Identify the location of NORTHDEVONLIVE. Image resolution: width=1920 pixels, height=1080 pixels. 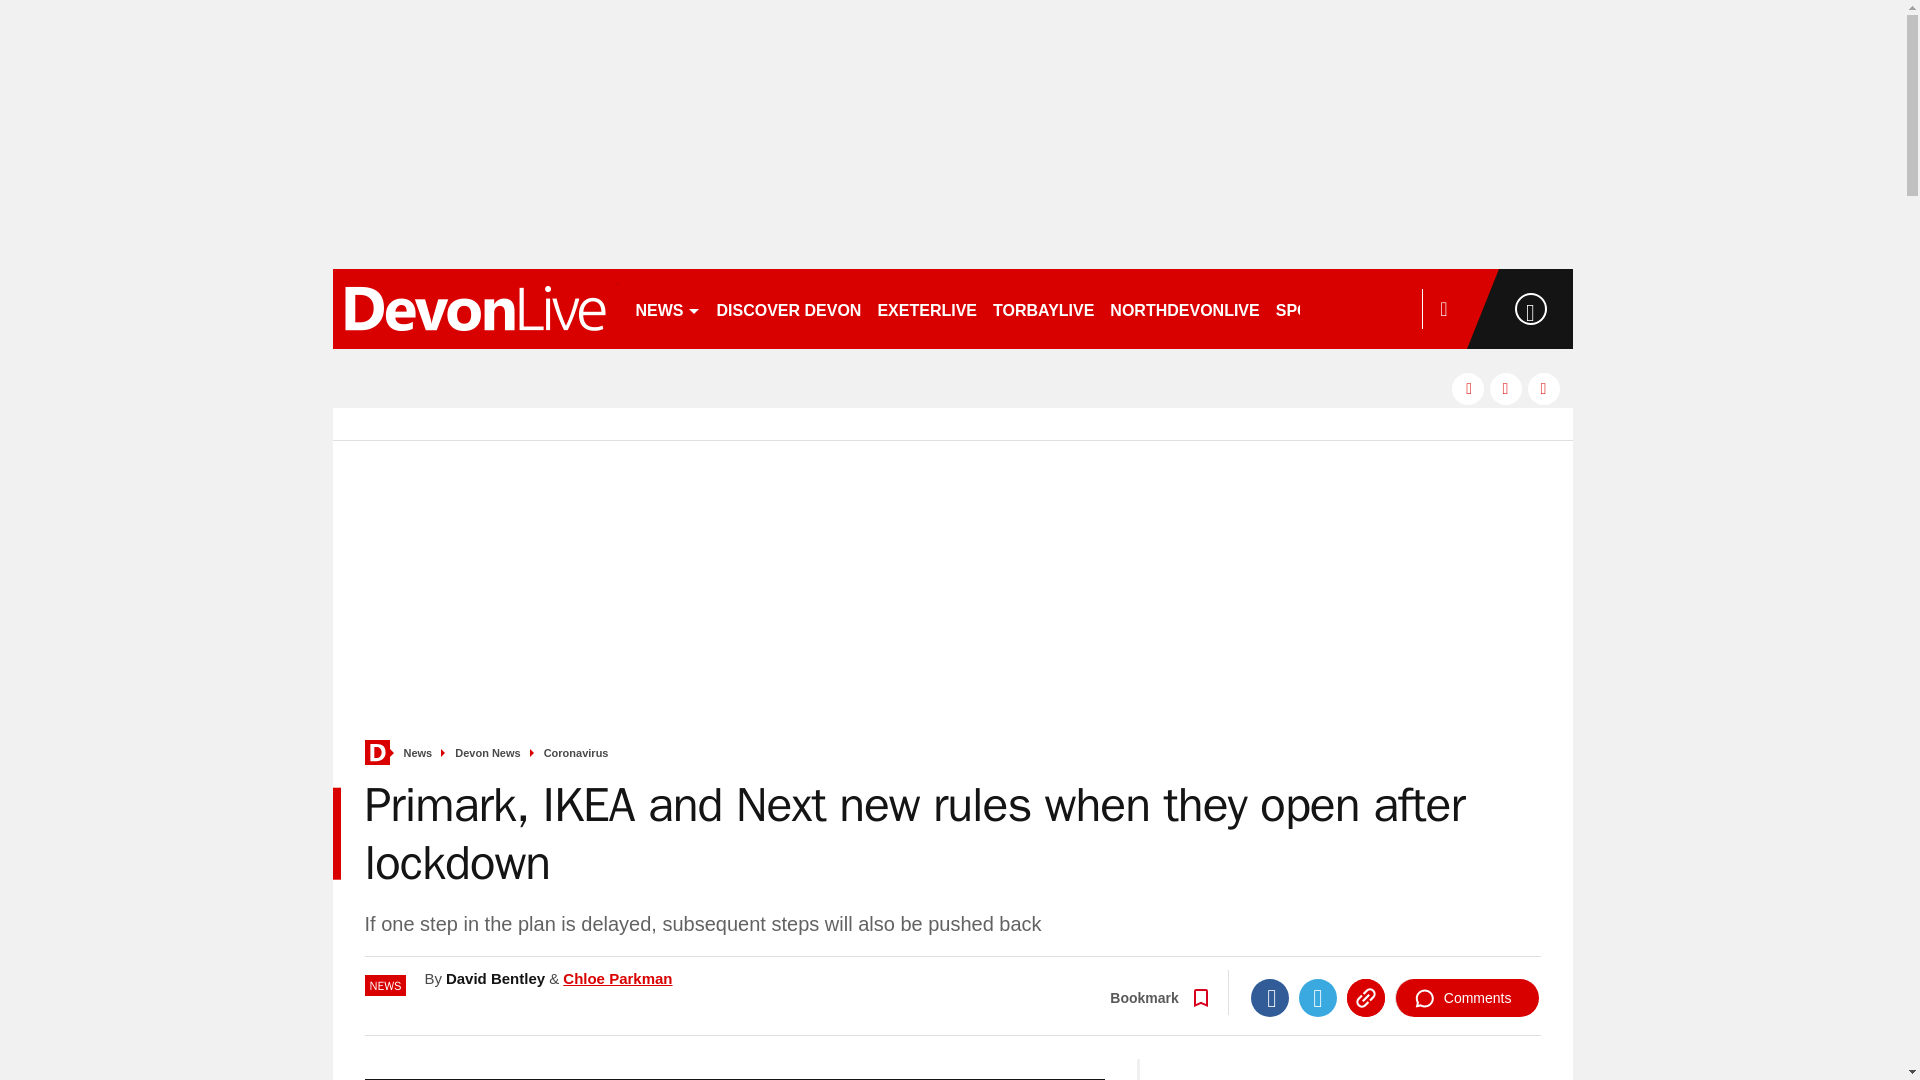
(1184, 308).